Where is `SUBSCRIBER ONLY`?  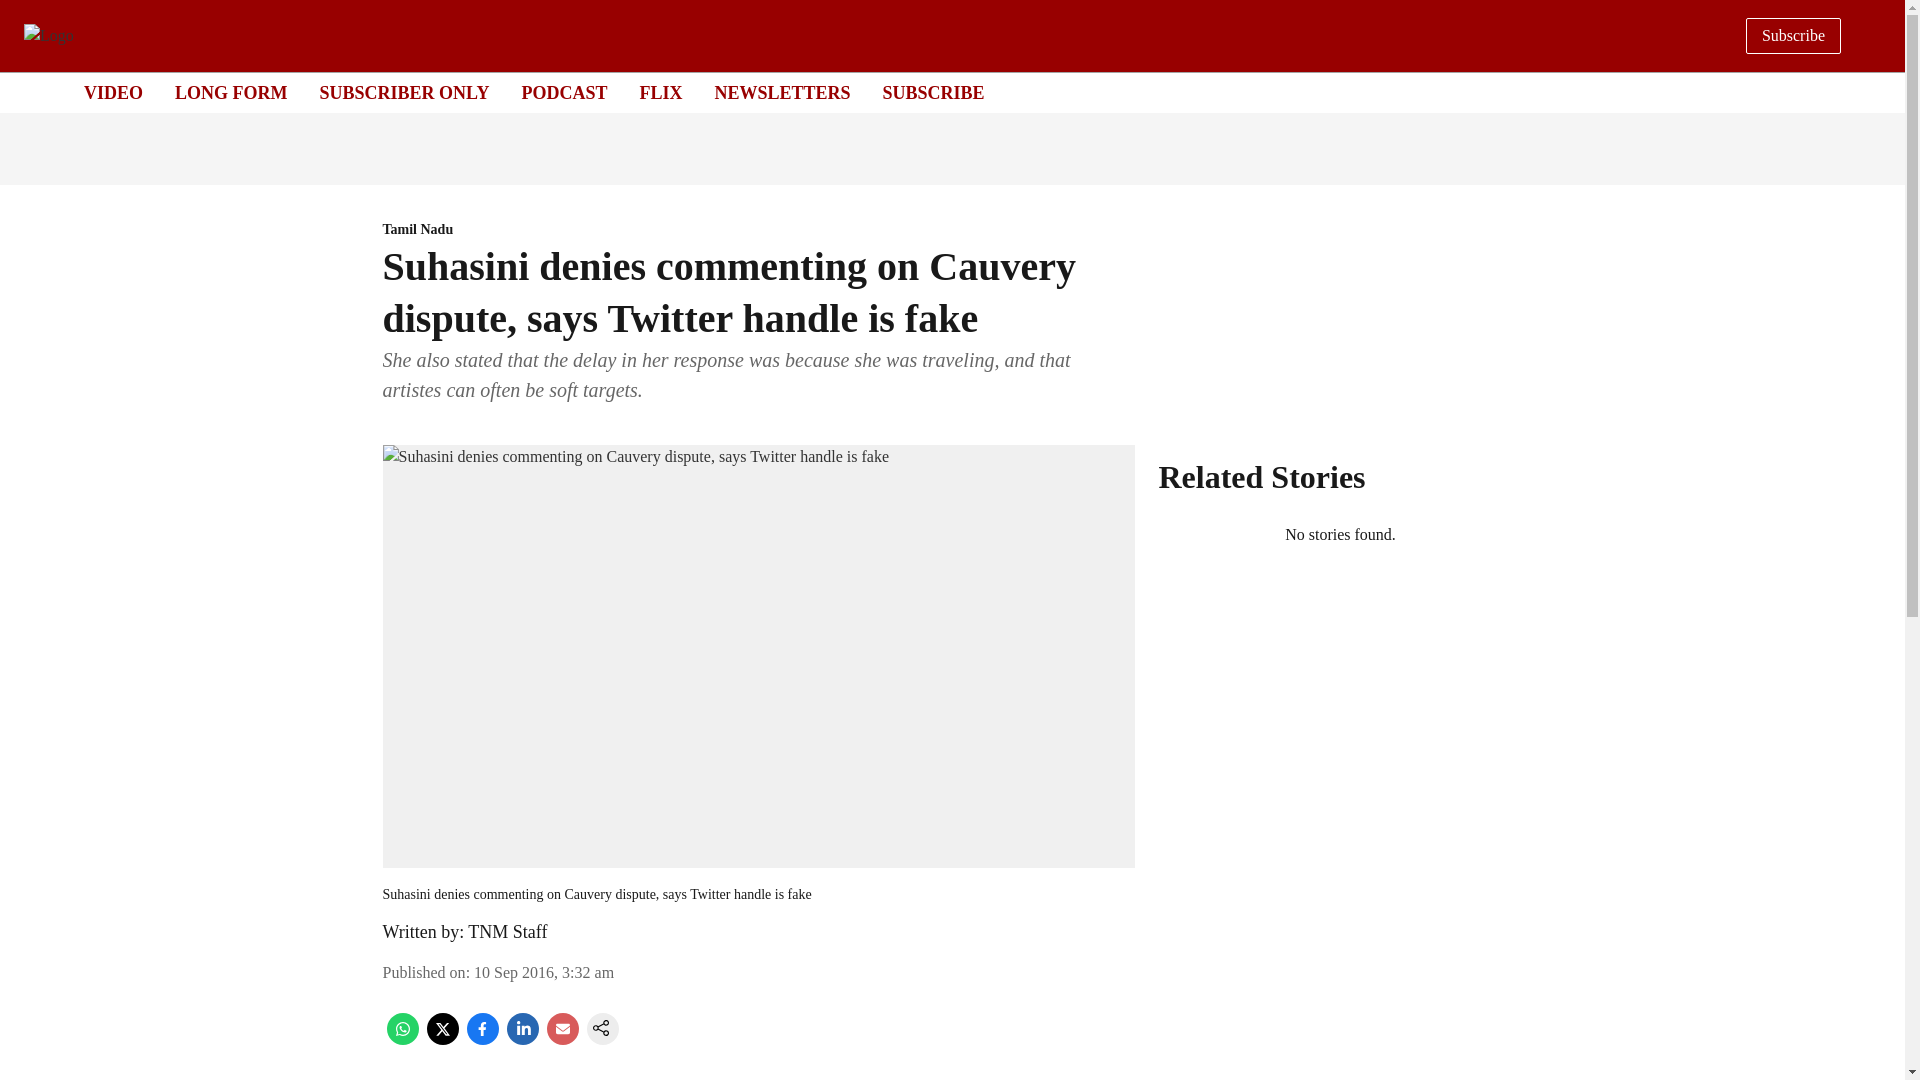 SUBSCRIBER ONLY is located at coordinates (404, 92).